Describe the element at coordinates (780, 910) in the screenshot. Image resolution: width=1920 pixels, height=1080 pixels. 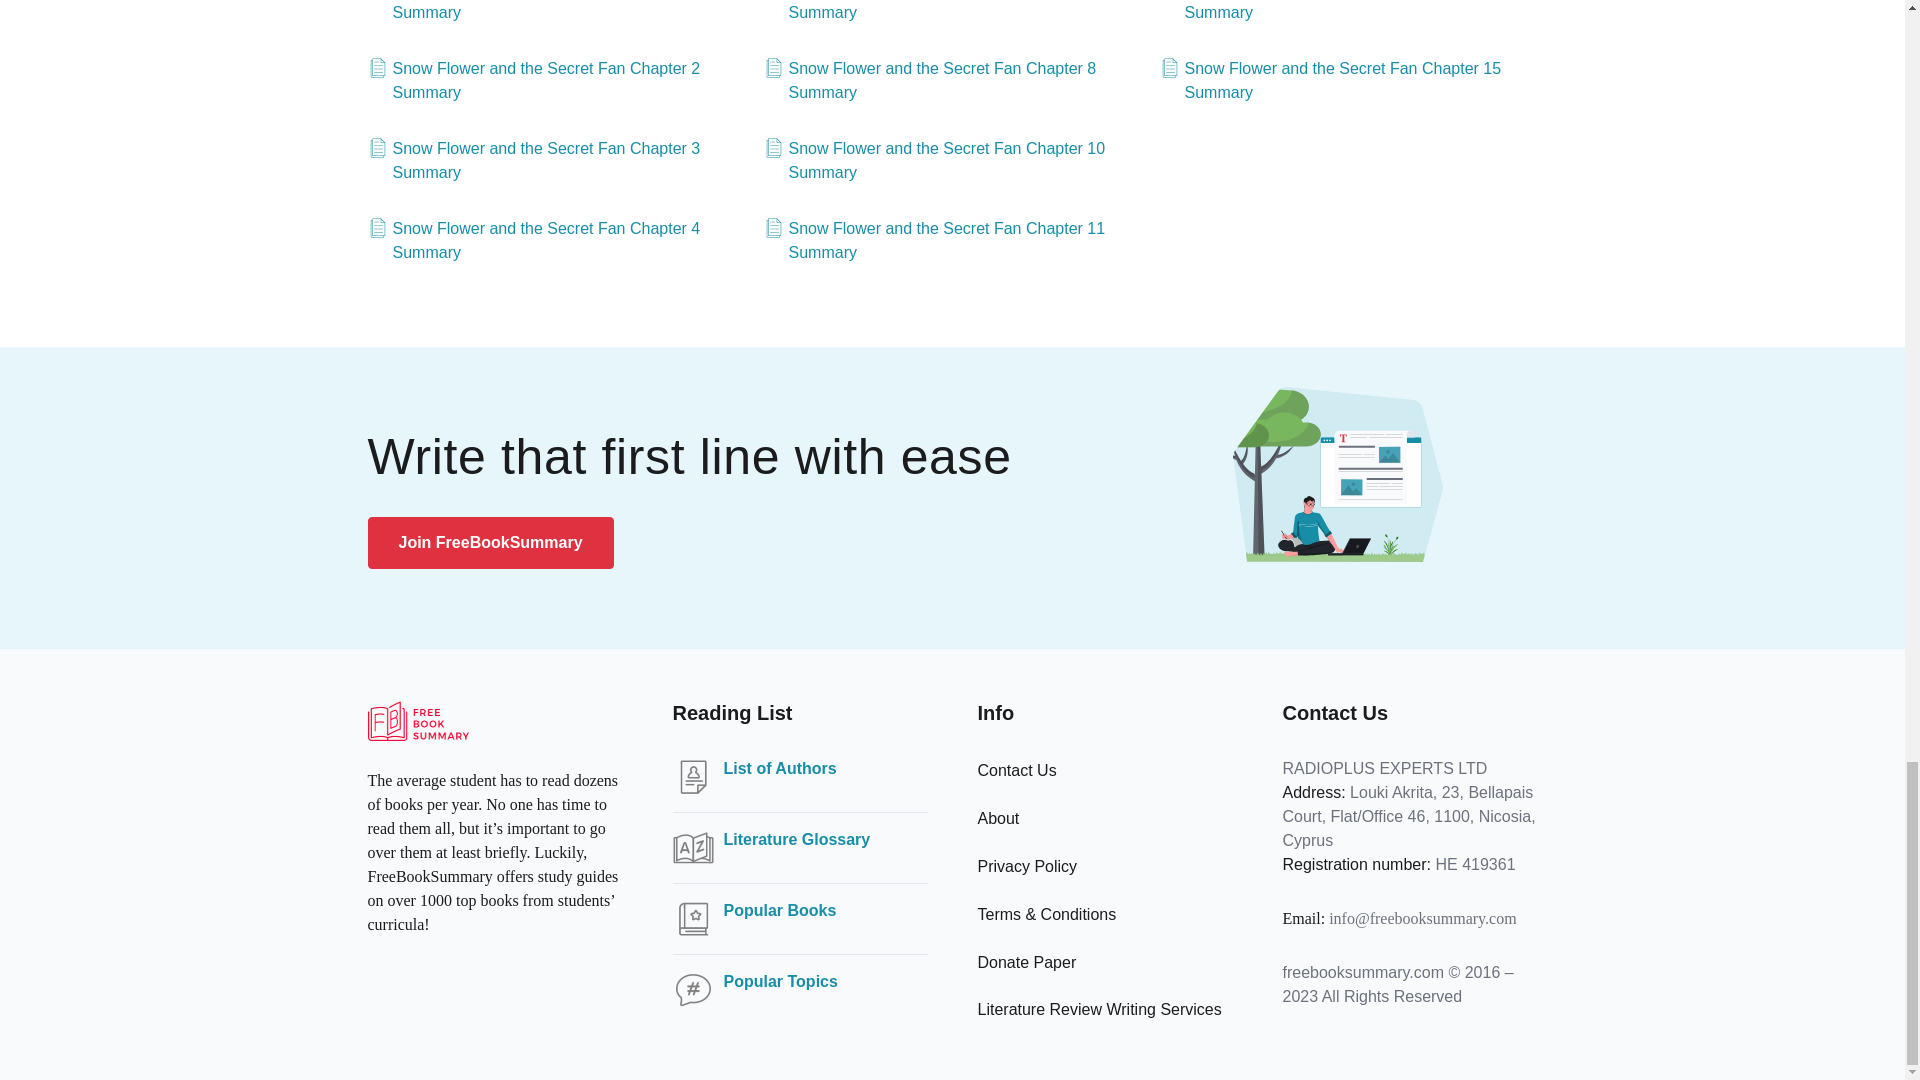
I see `Popular Books` at that location.